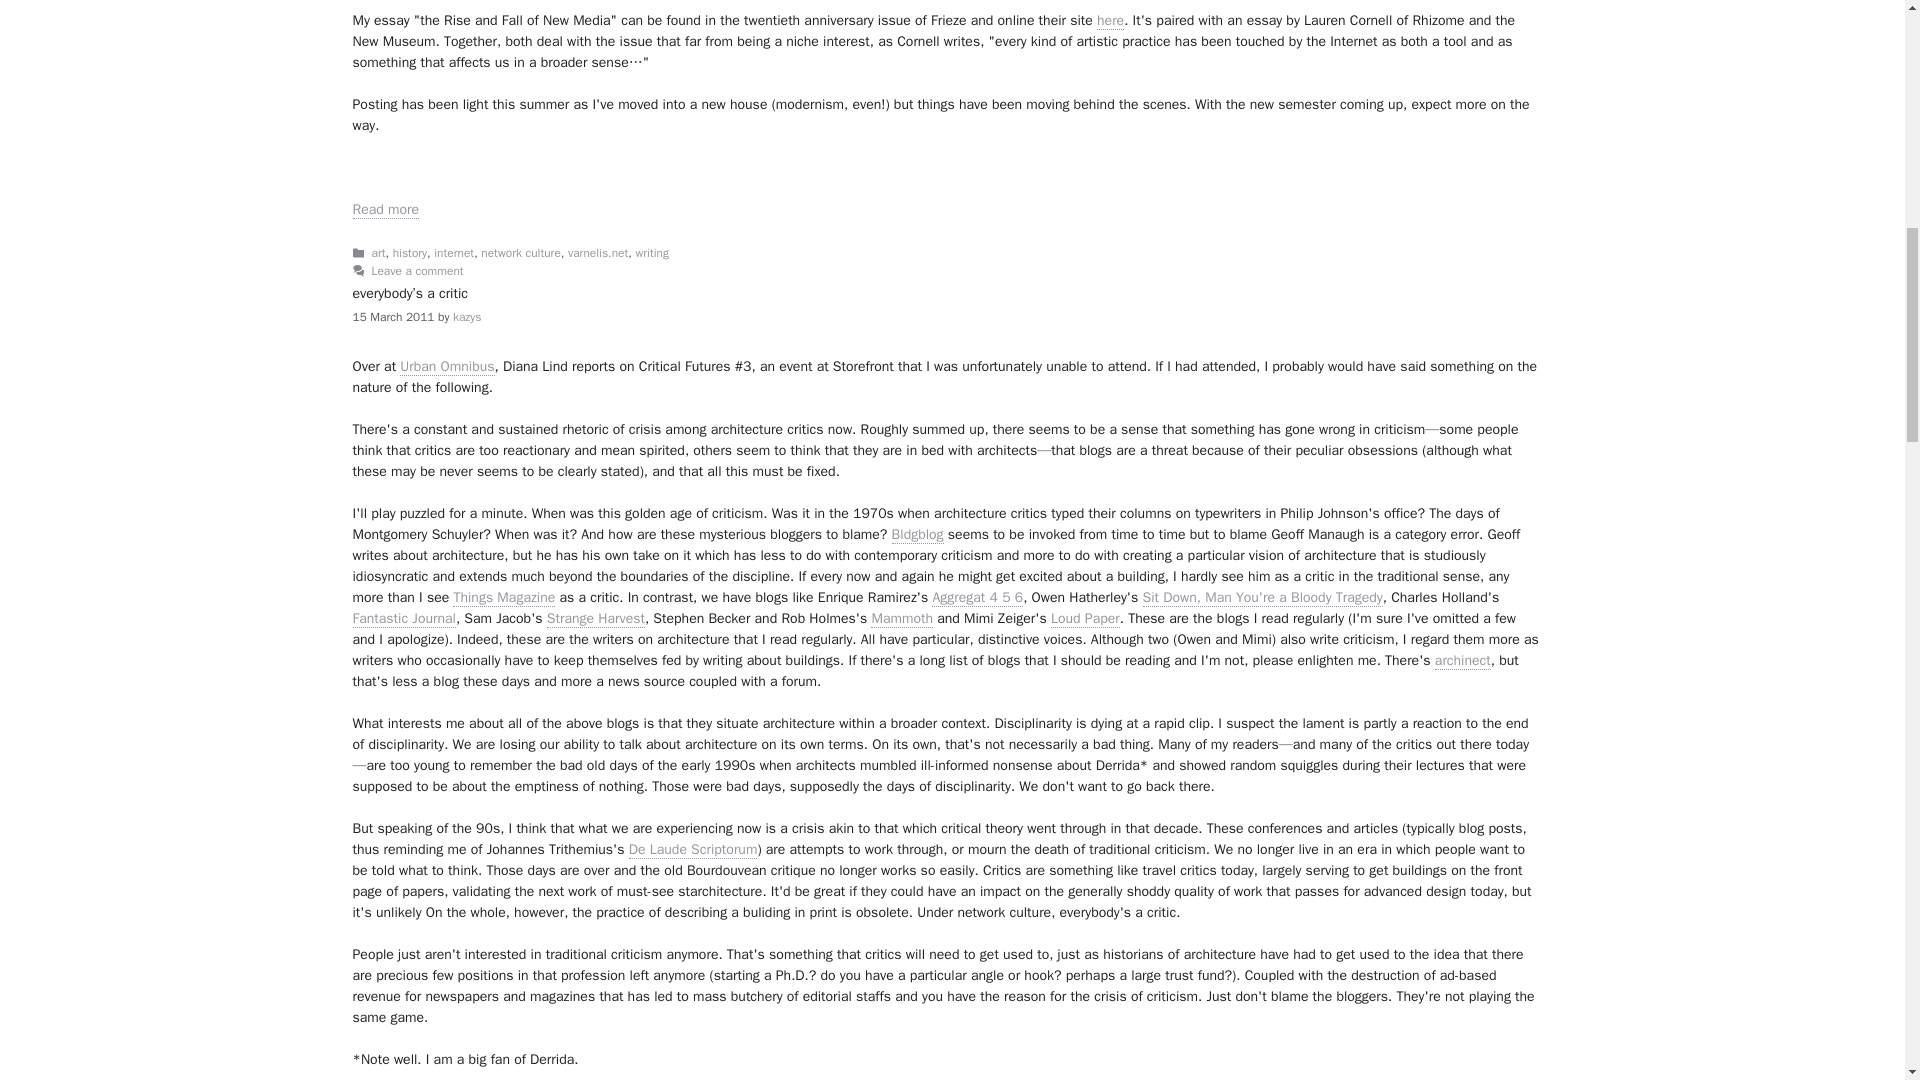  Describe the element at coordinates (918, 534) in the screenshot. I see `Bldgblog` at that location.